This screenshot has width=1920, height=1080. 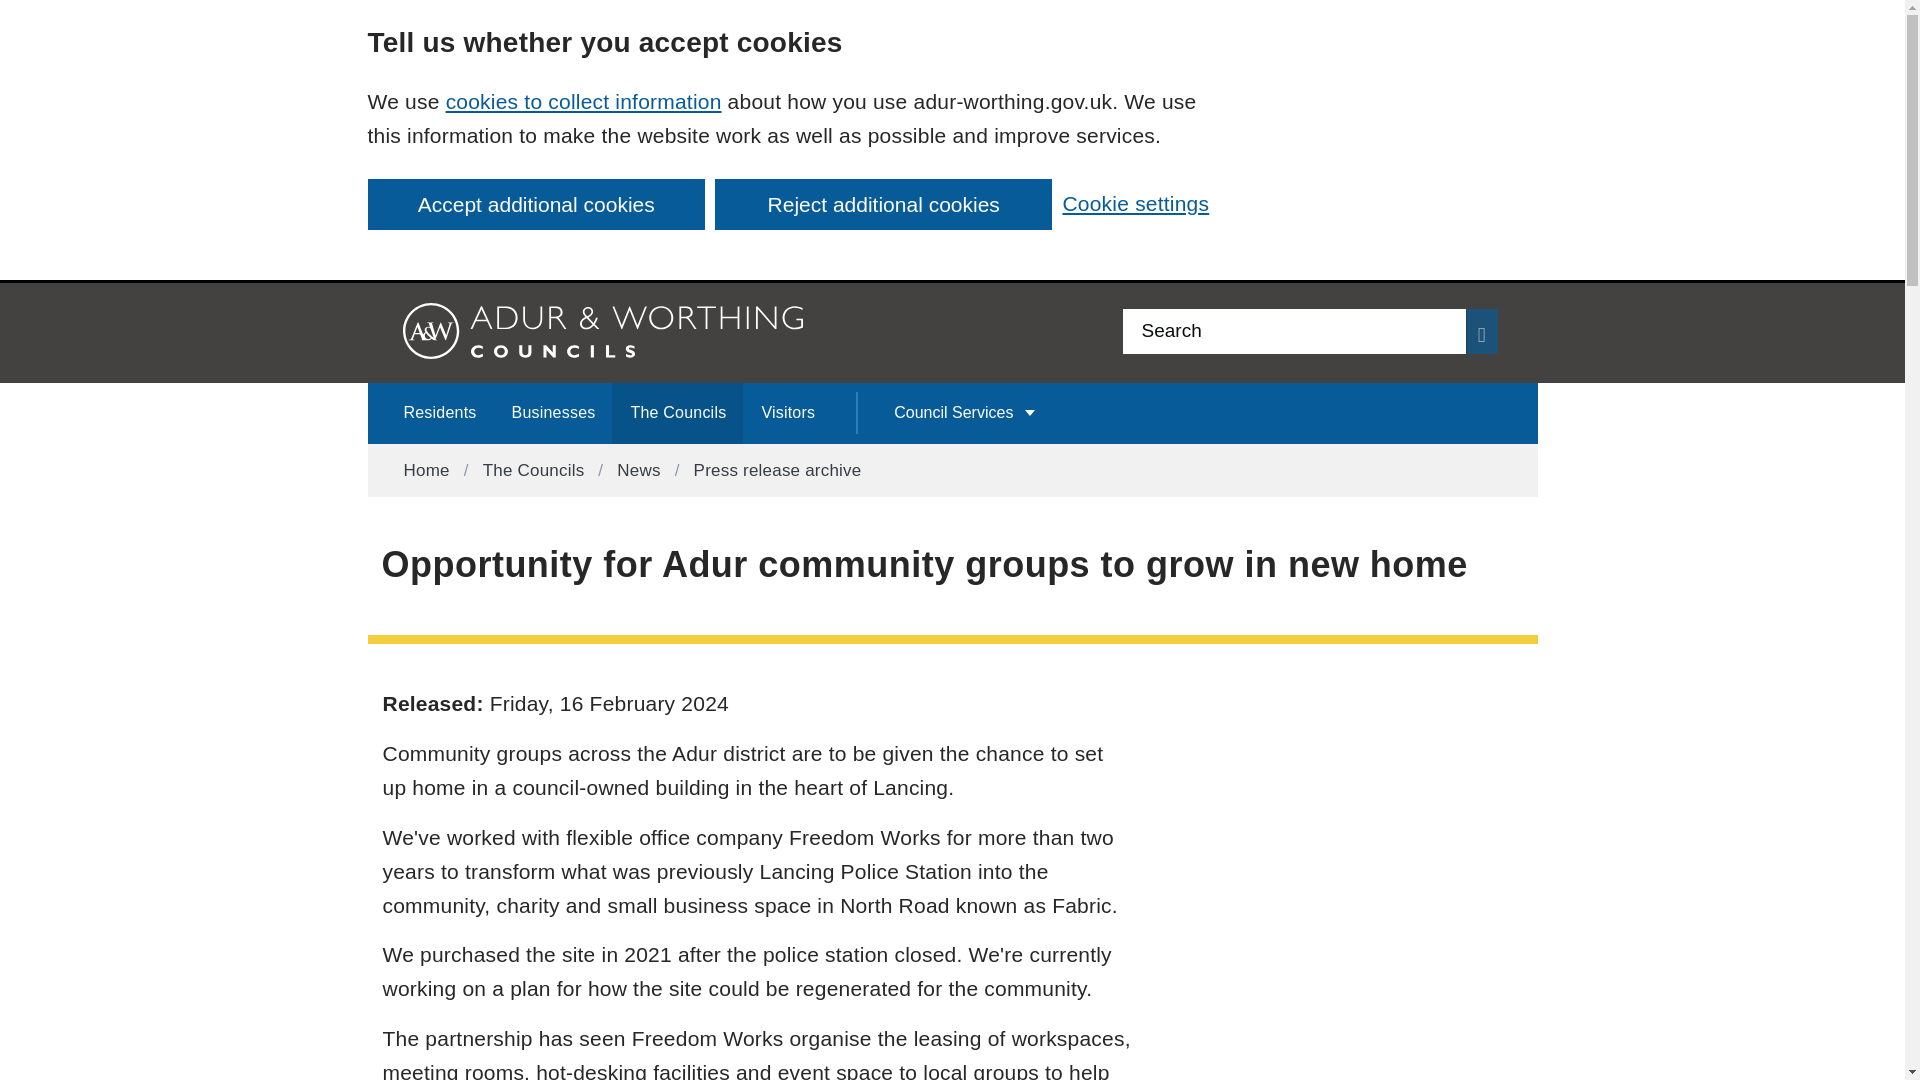 I want to click on Visitors, so click(x=787, y=413).